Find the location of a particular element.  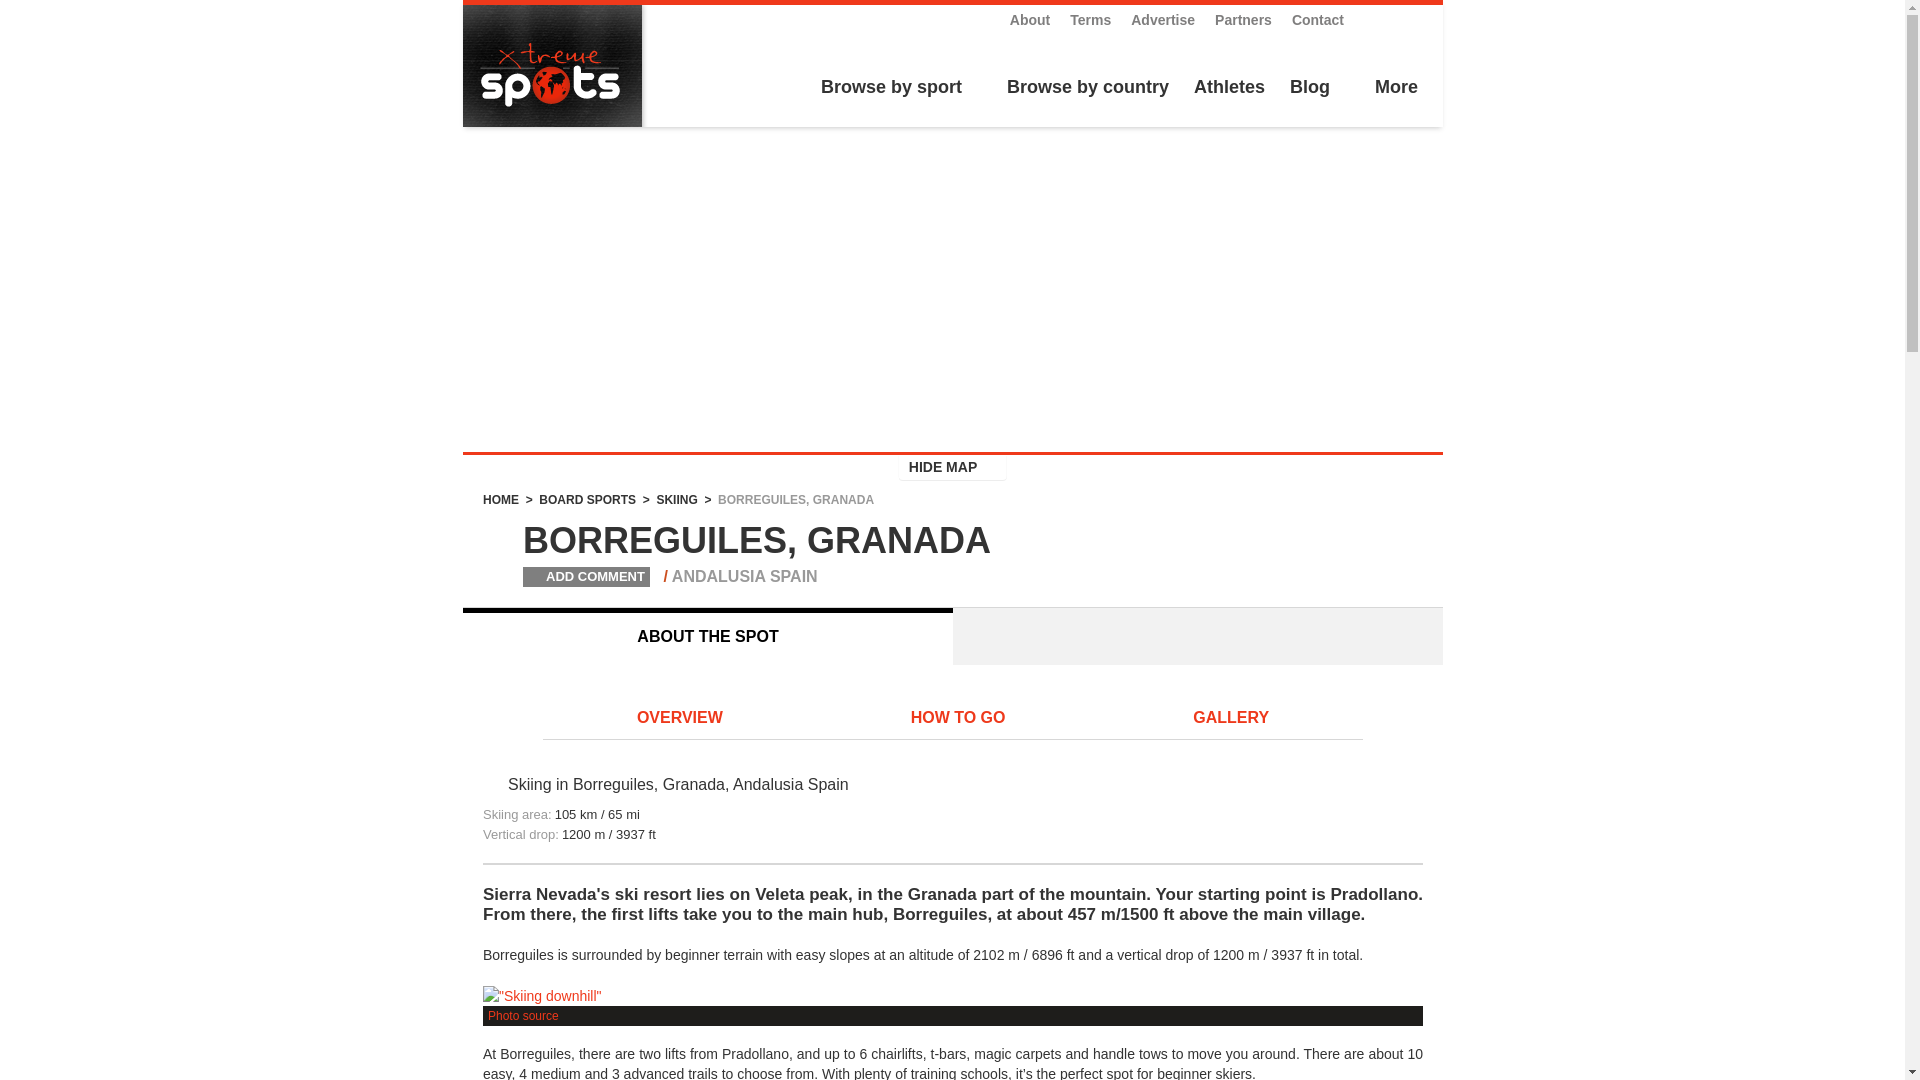

GALLERY is located at coordinates (1230, 719).